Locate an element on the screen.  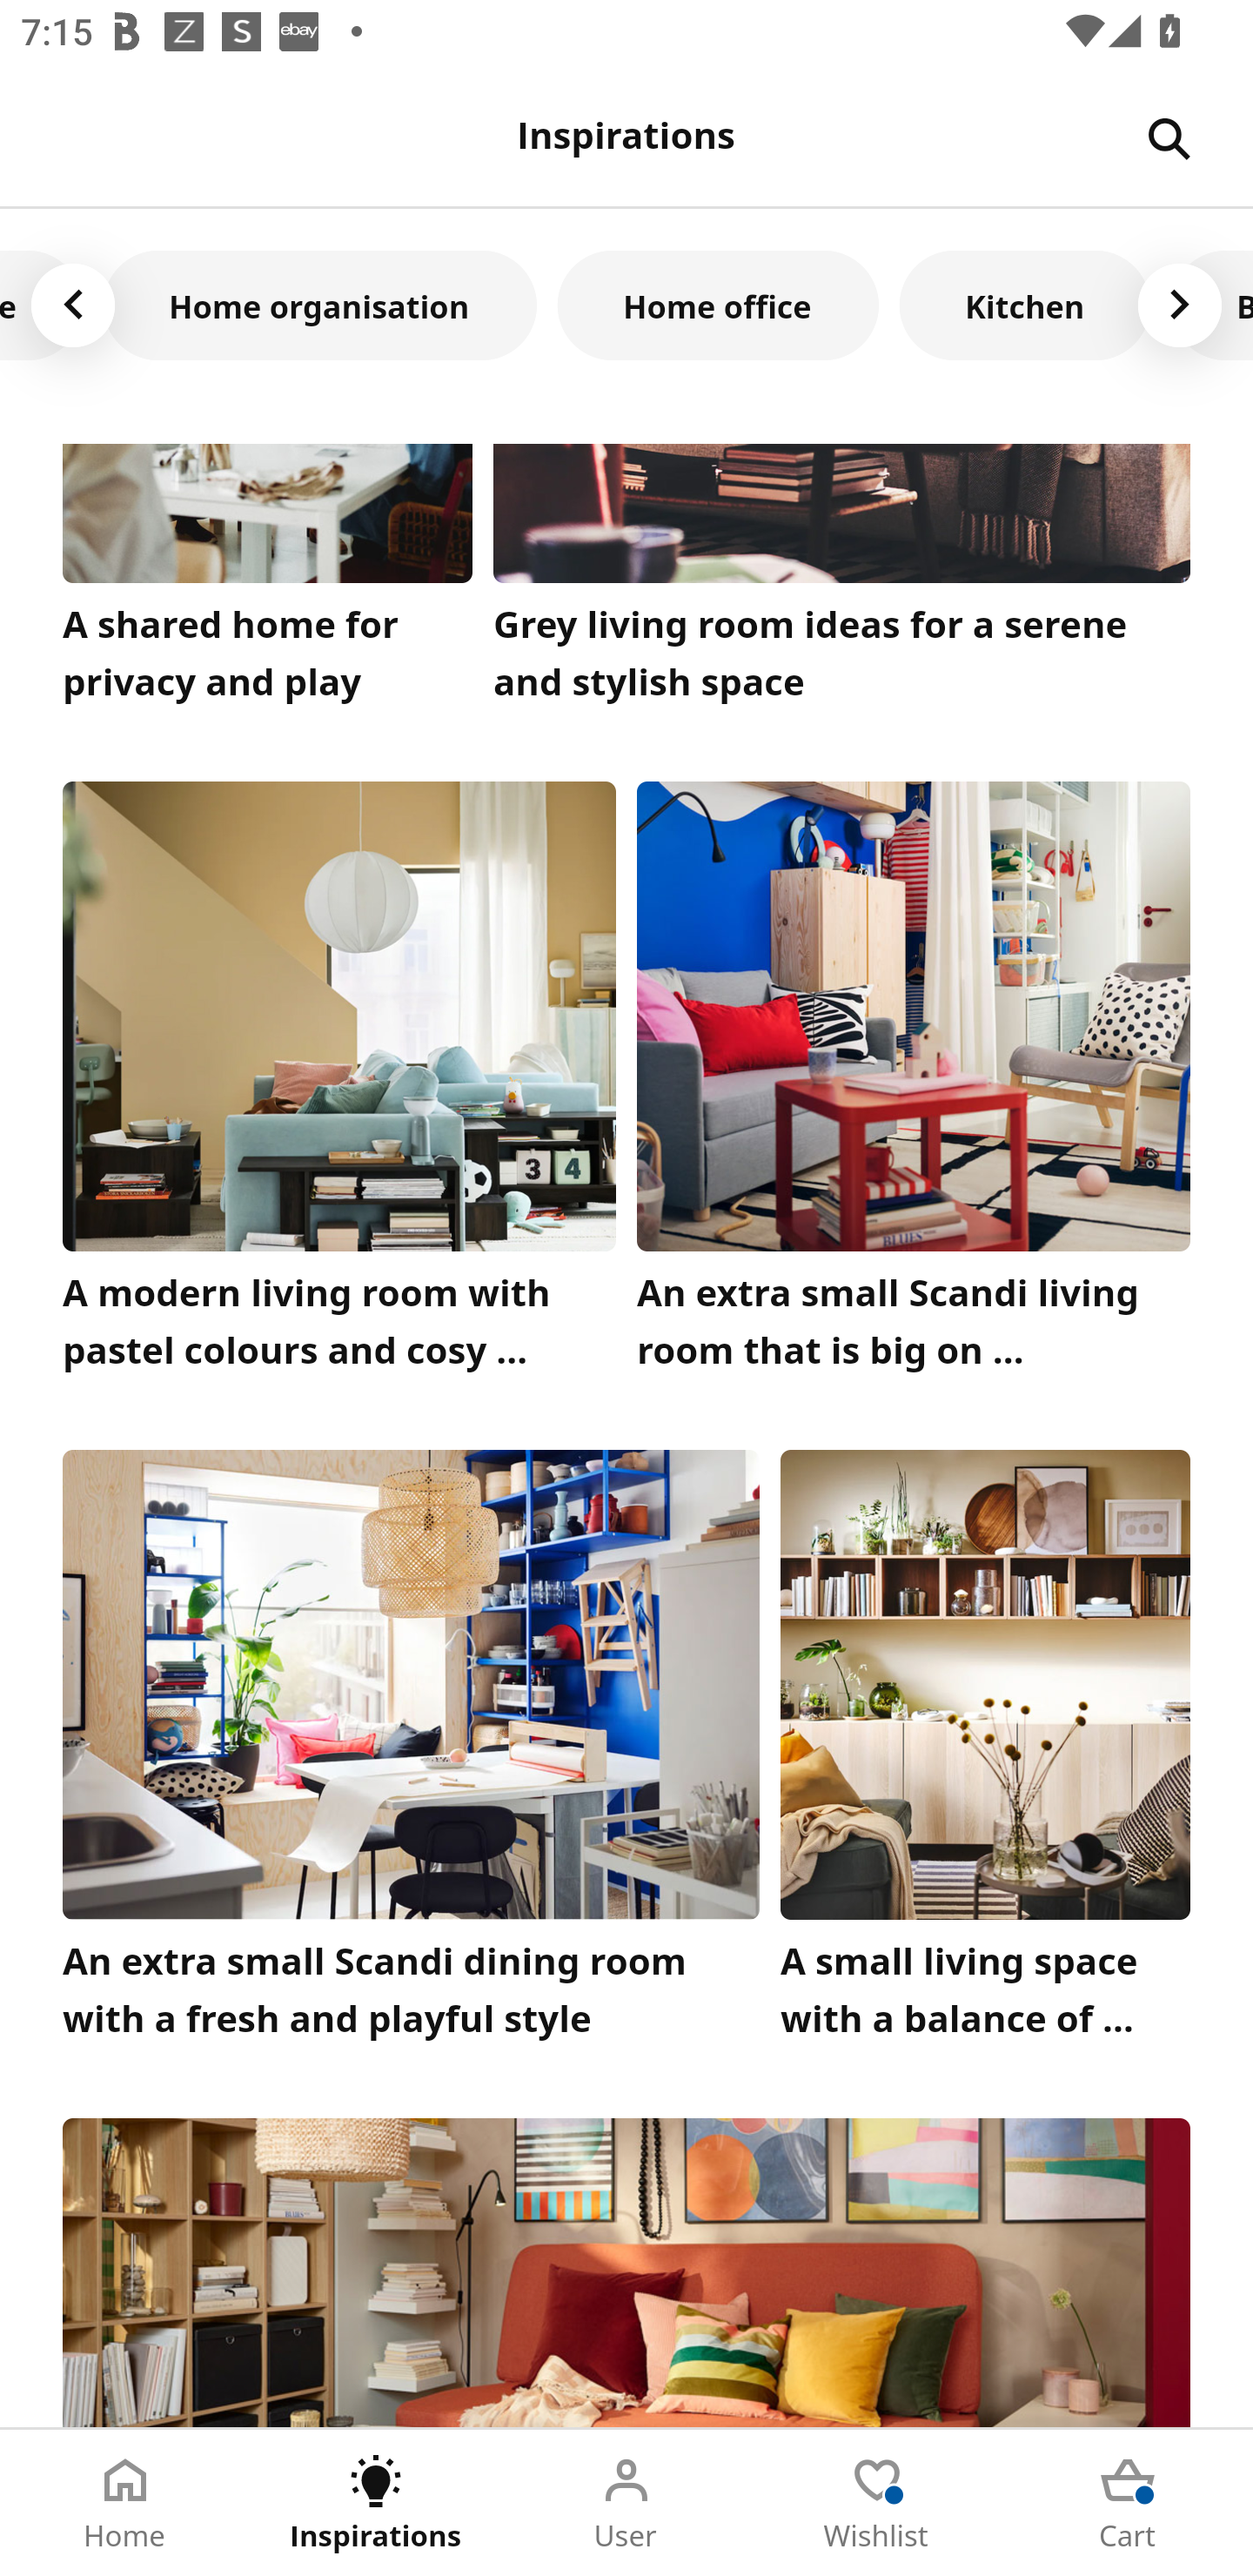
A modern living room with an element of suprise is located at coordinates (626, 2271).